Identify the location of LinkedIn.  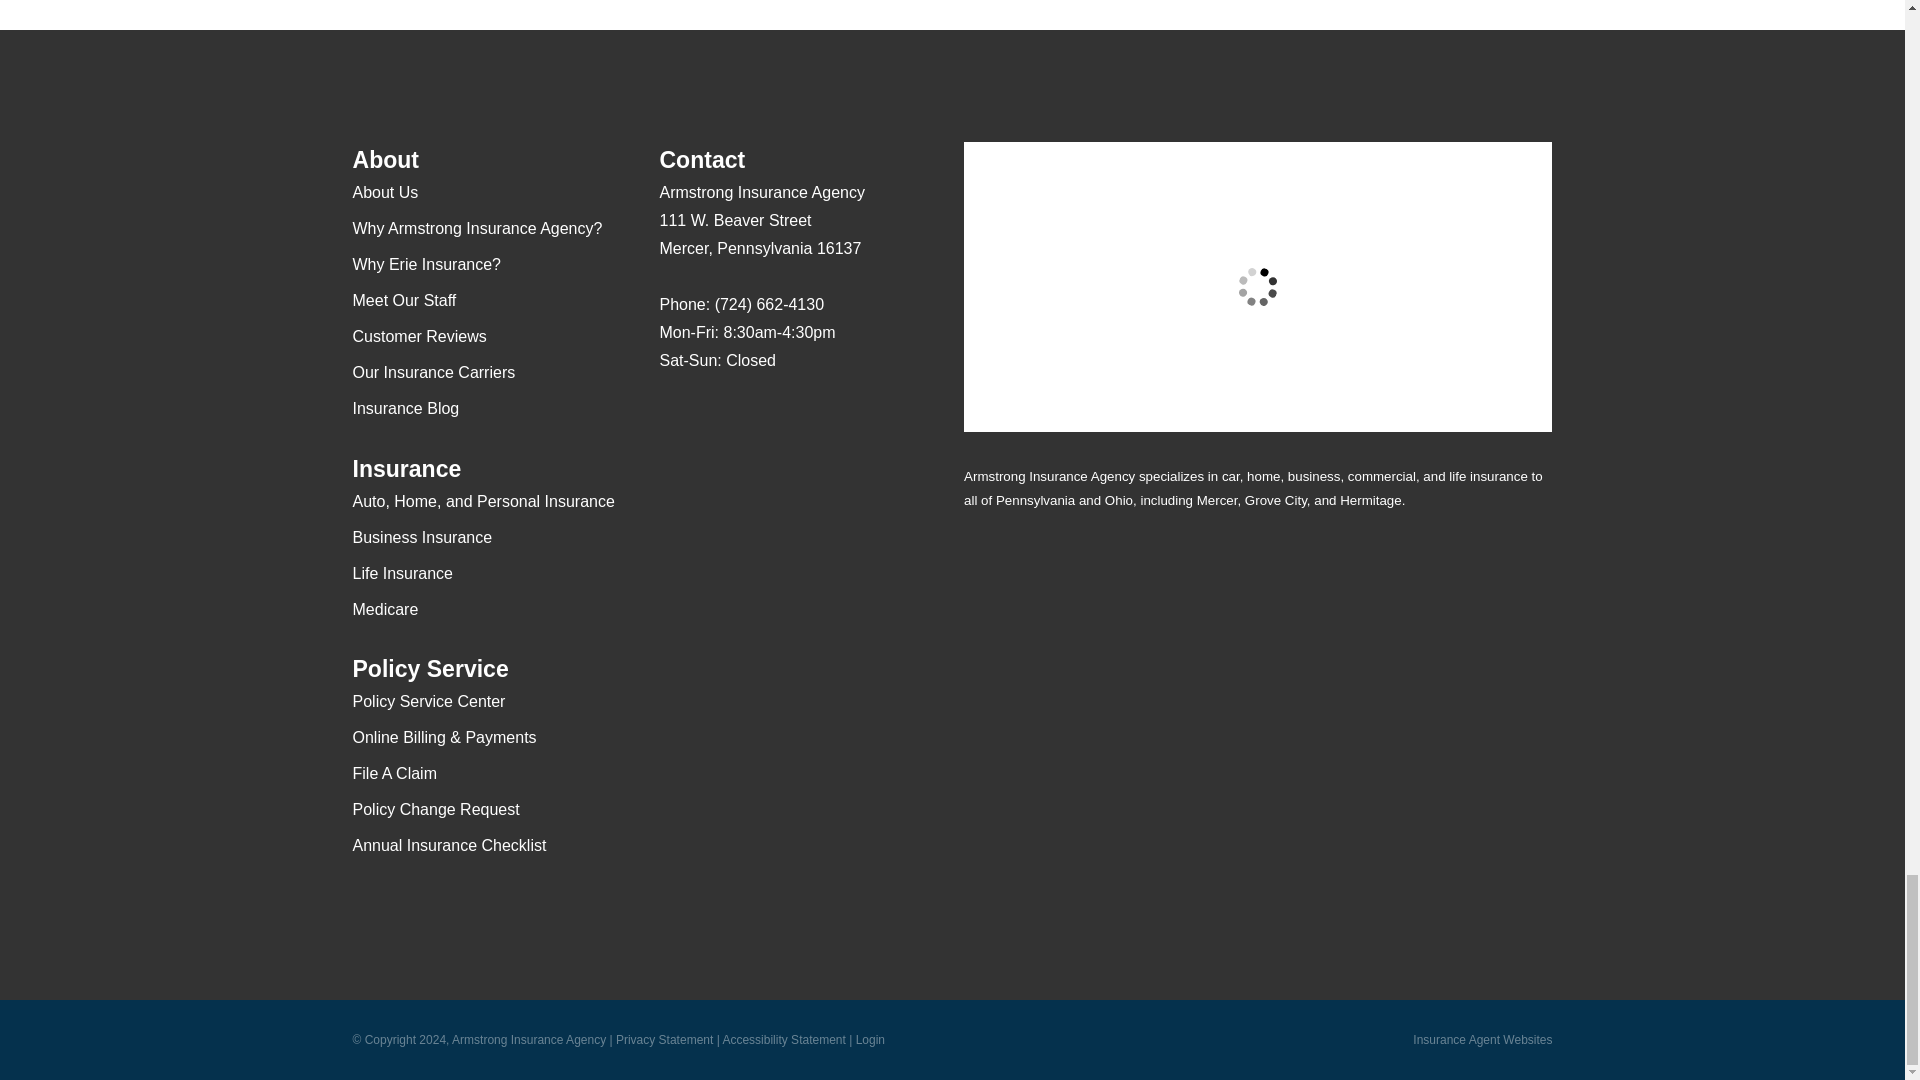
(792, 420).